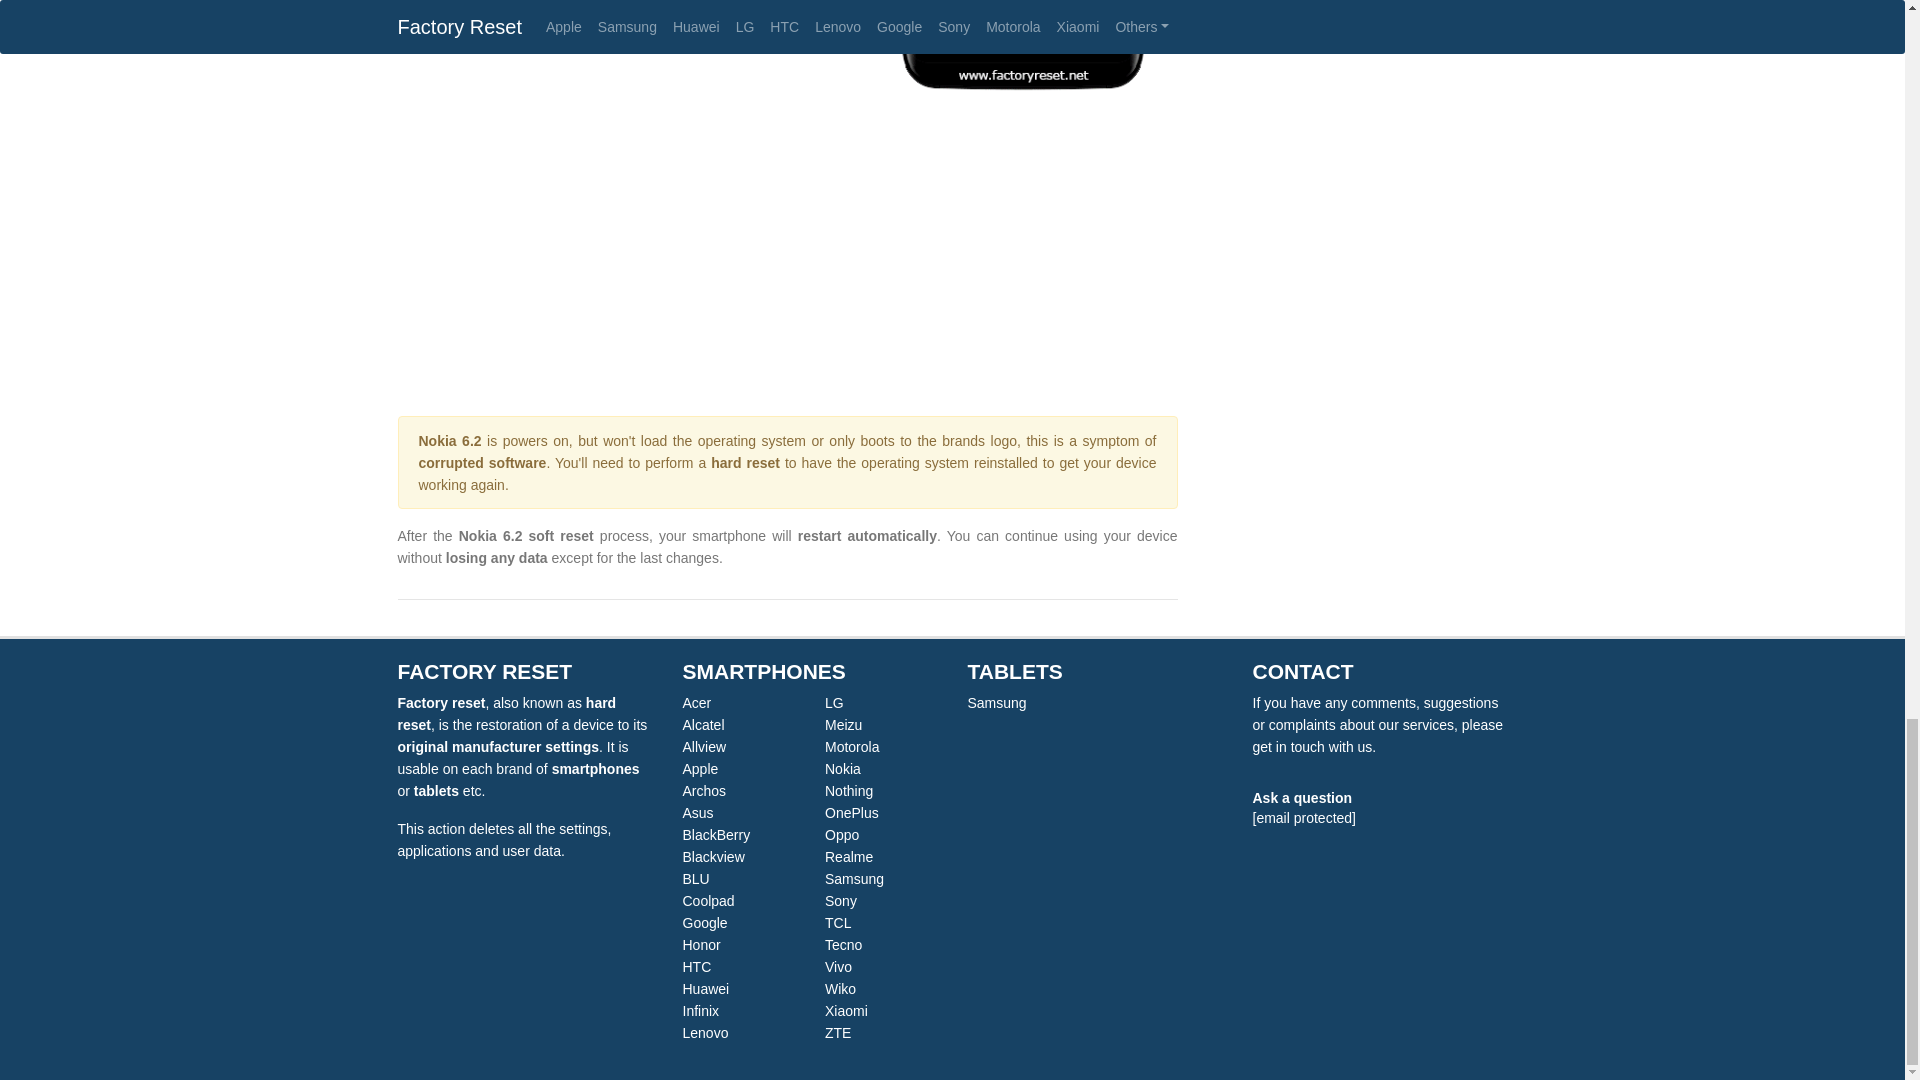 This screenshot has height=1080, width=1920. What do you see at coordinates (700, 768) in the screenshot?
I see `Apple` at bounding box center [700, 768].